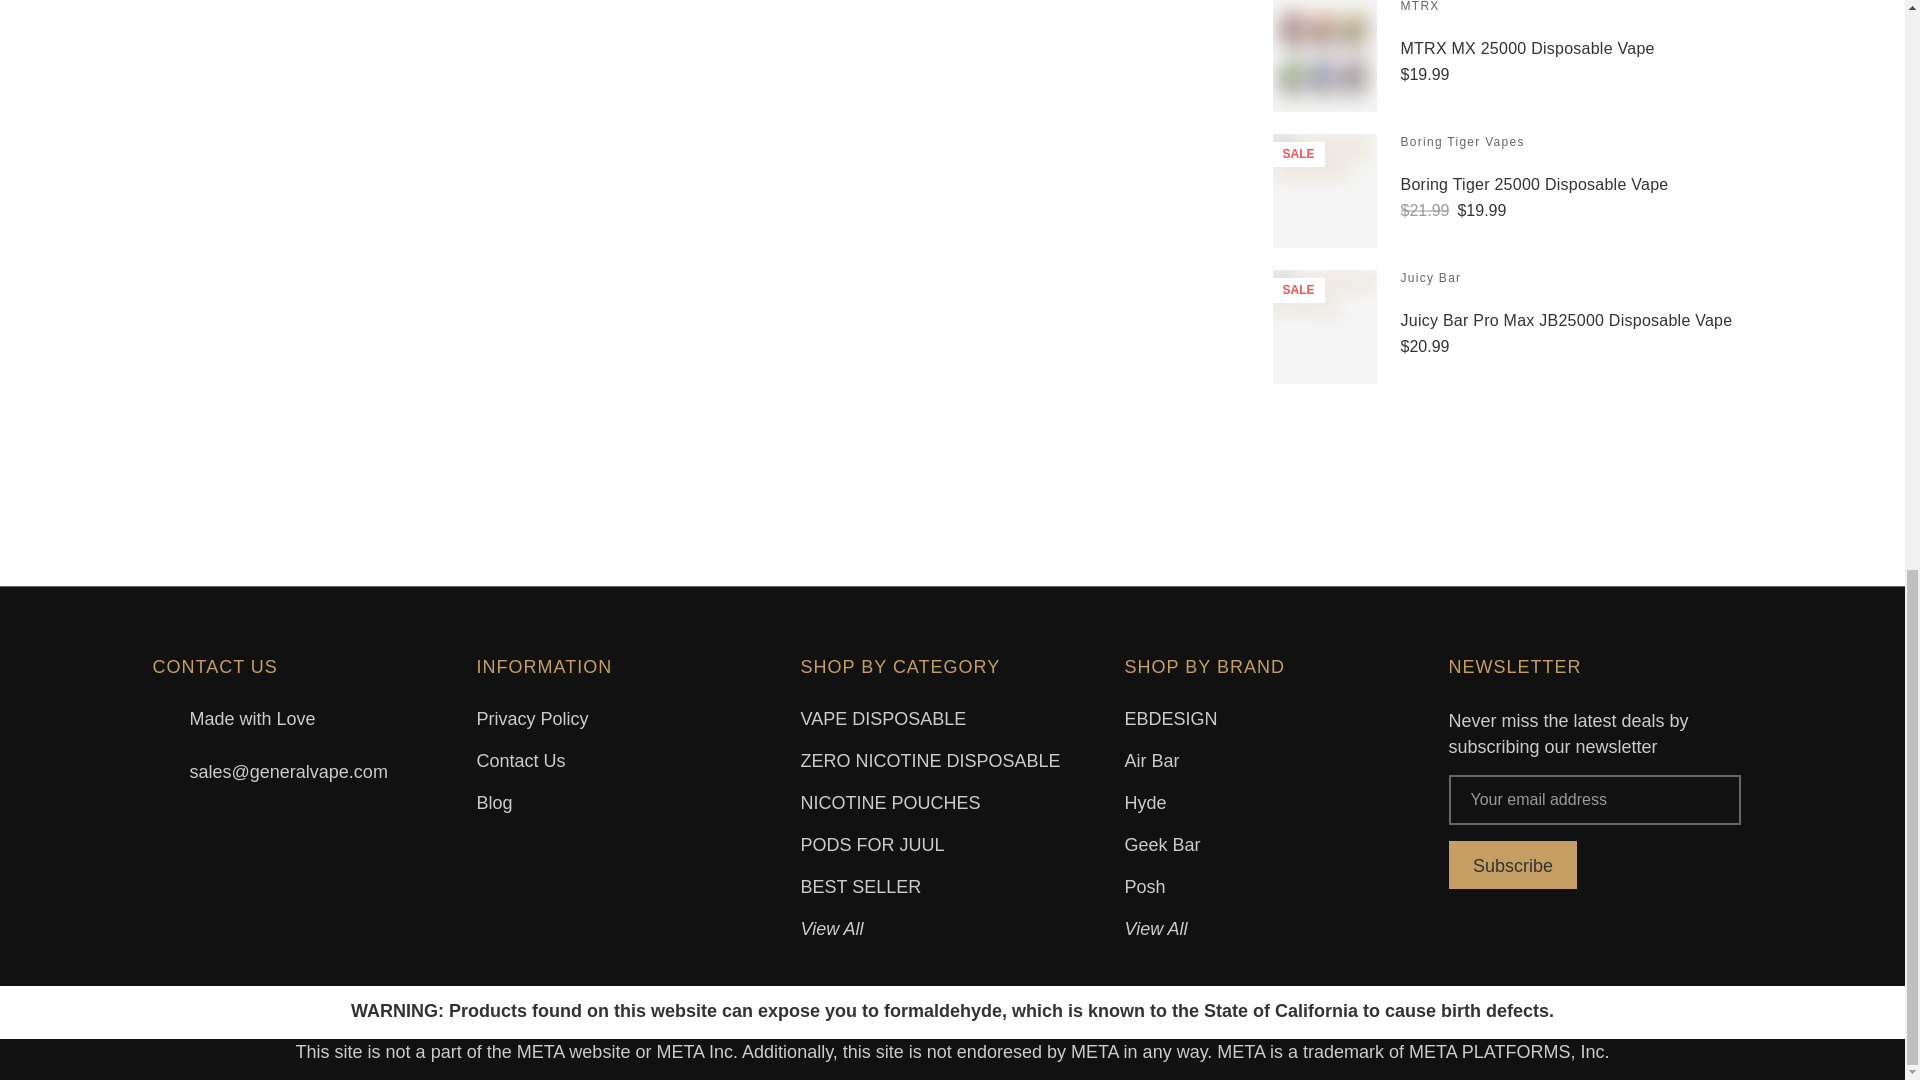  I want to click on Subscribe, so click(1512, 864).